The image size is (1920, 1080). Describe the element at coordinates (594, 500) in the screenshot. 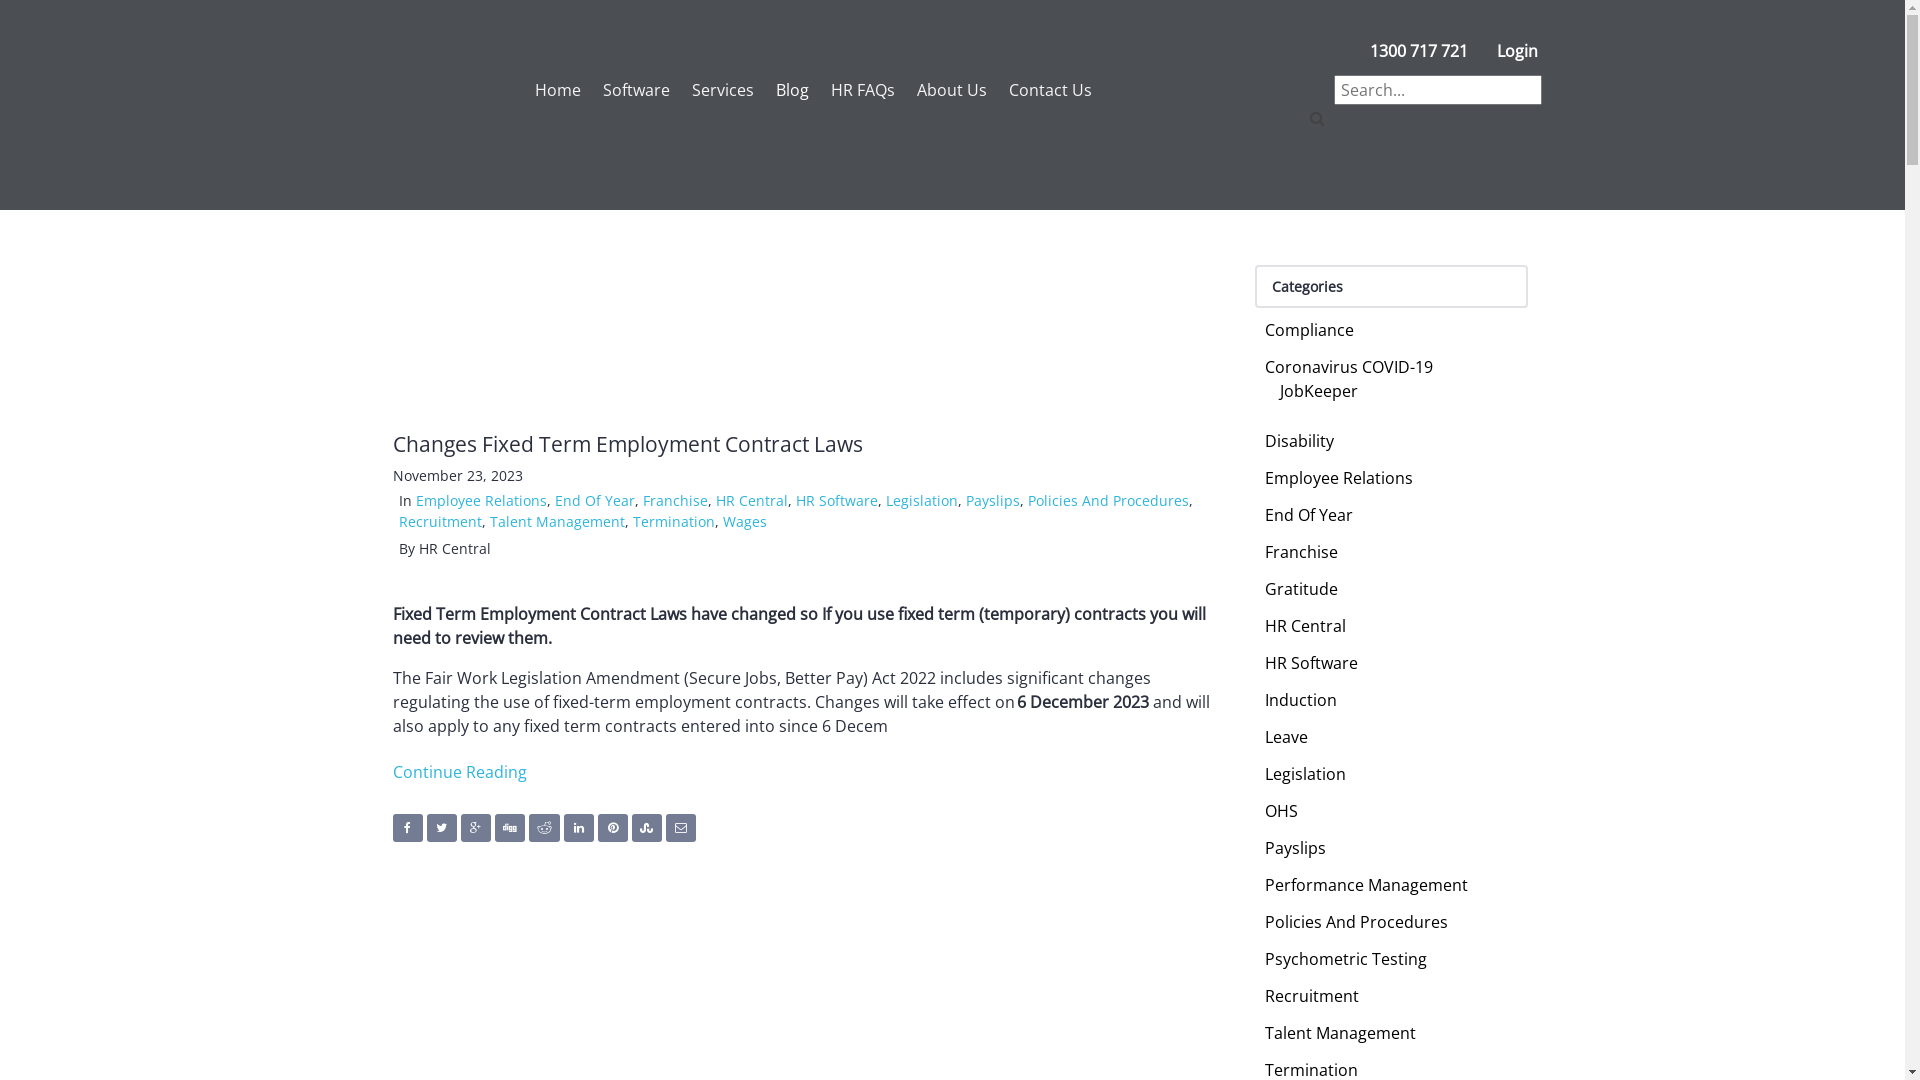

I see `End Of Year` at that location.